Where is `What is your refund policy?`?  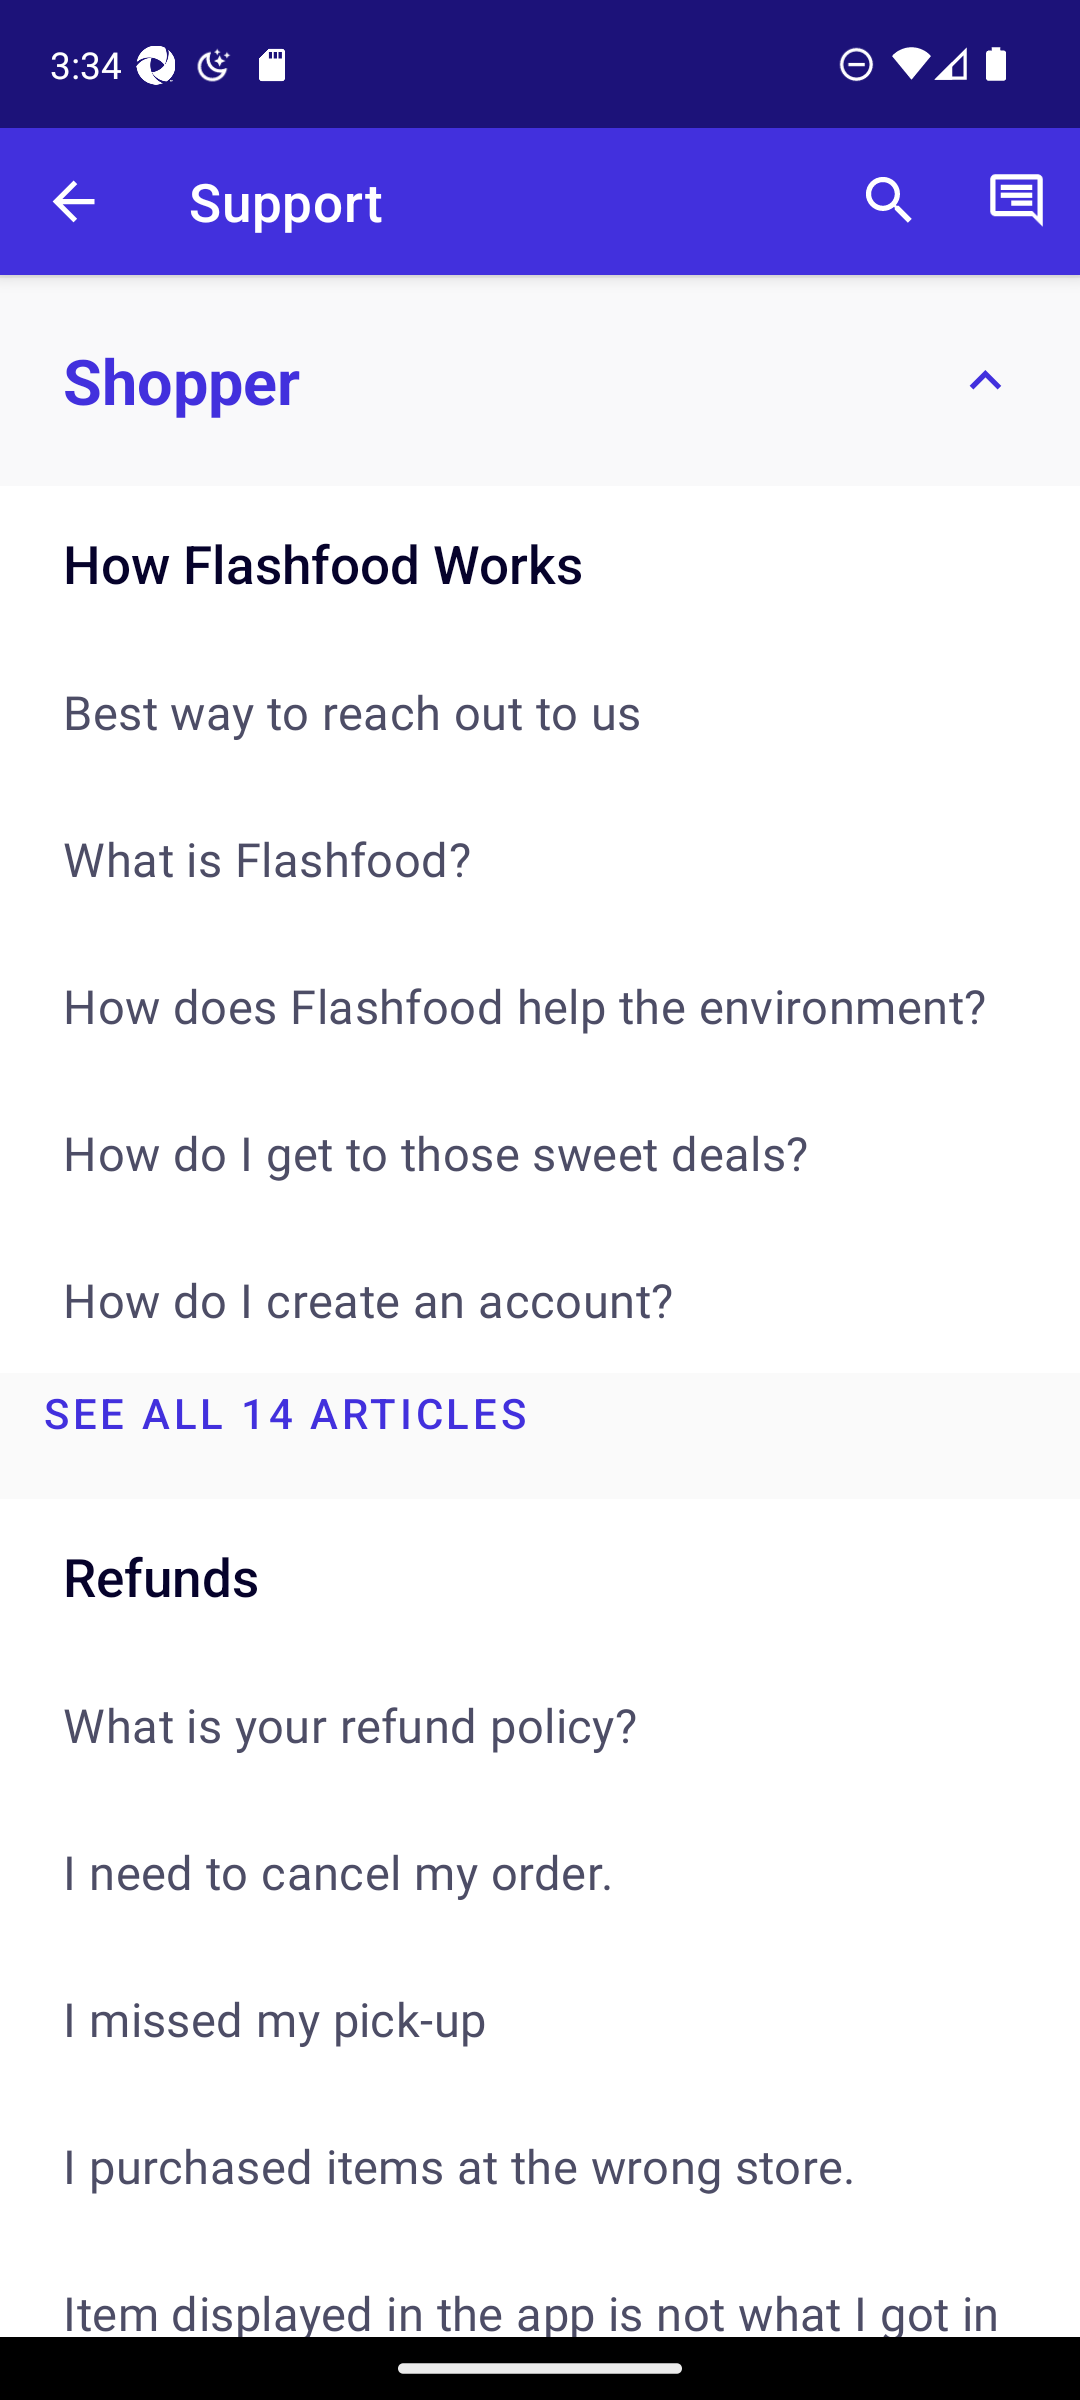
What is your refund policy? is located at coordinates (540, 1724).